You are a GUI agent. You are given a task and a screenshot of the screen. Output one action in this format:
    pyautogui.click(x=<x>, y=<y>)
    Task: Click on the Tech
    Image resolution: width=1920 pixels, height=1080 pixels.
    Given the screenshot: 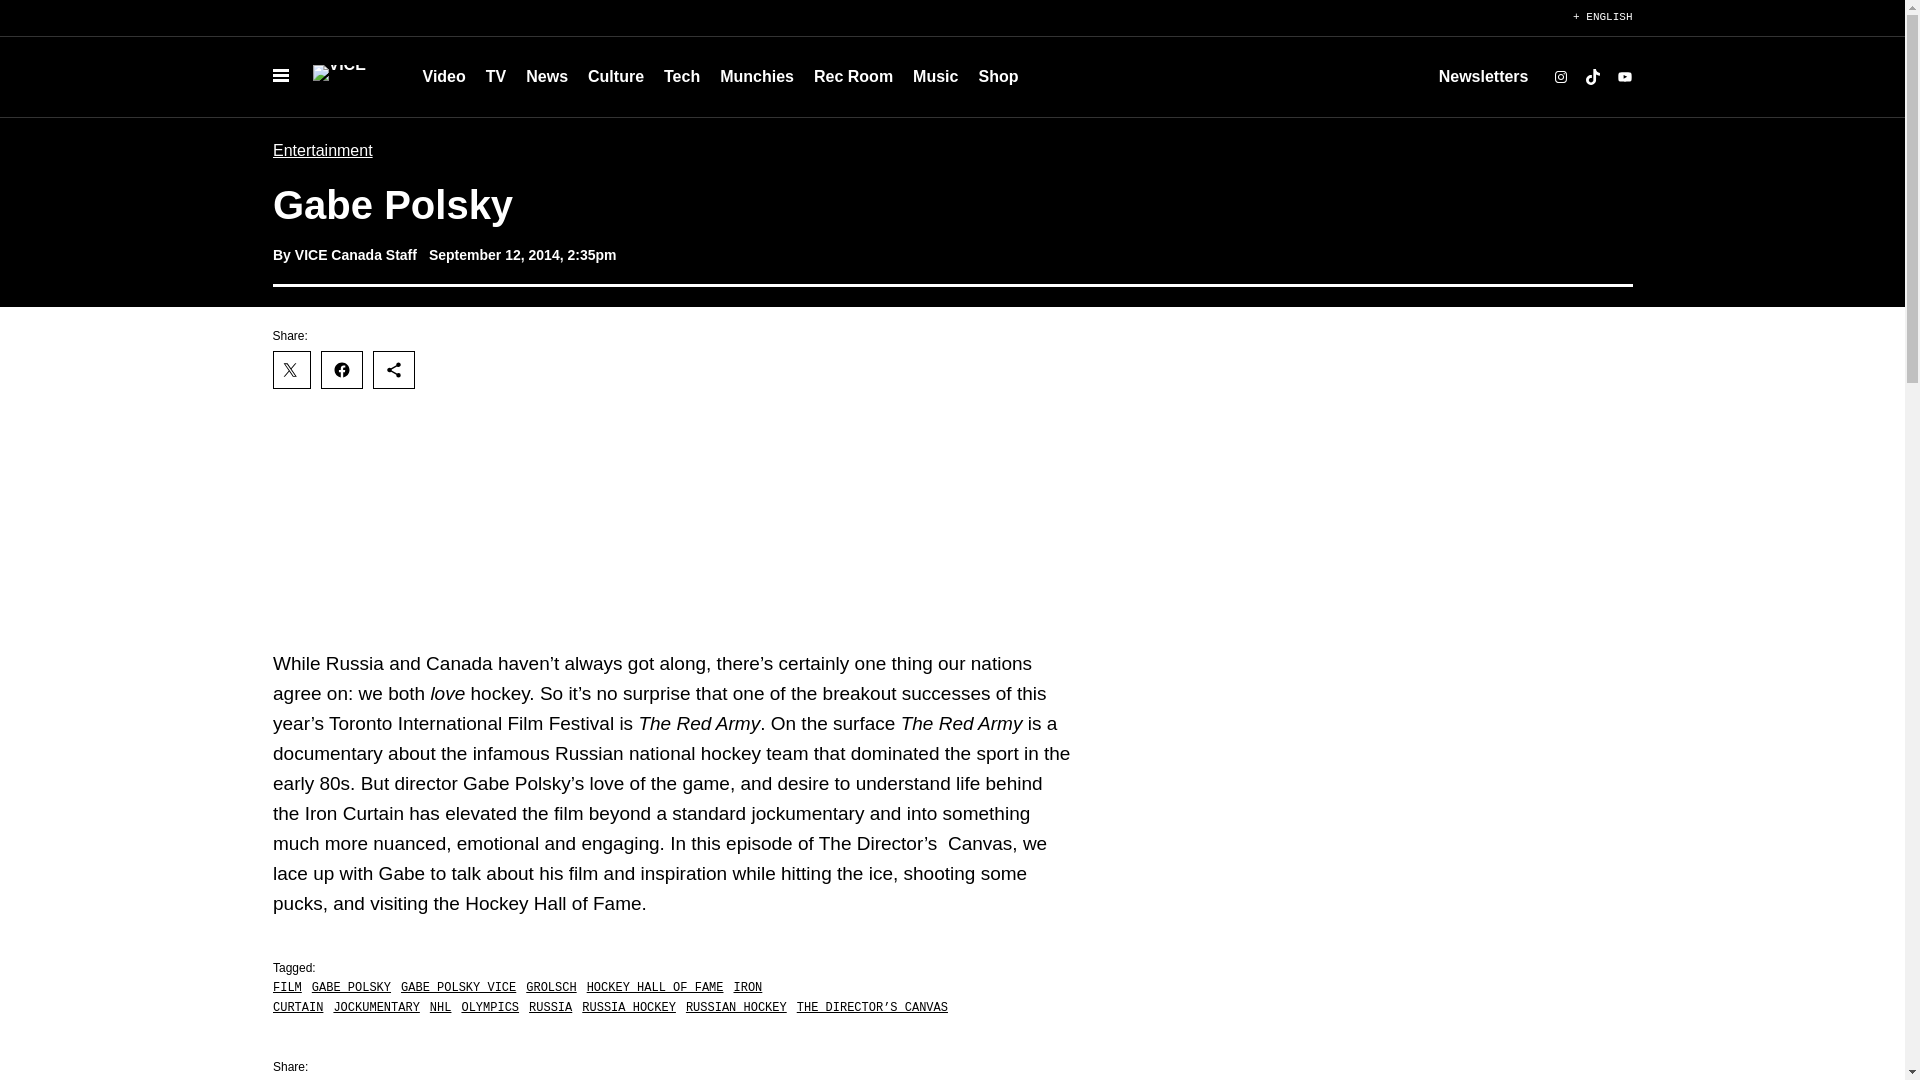 What is the action you would take?
    pyautogui.click(x=682, y=76)
    